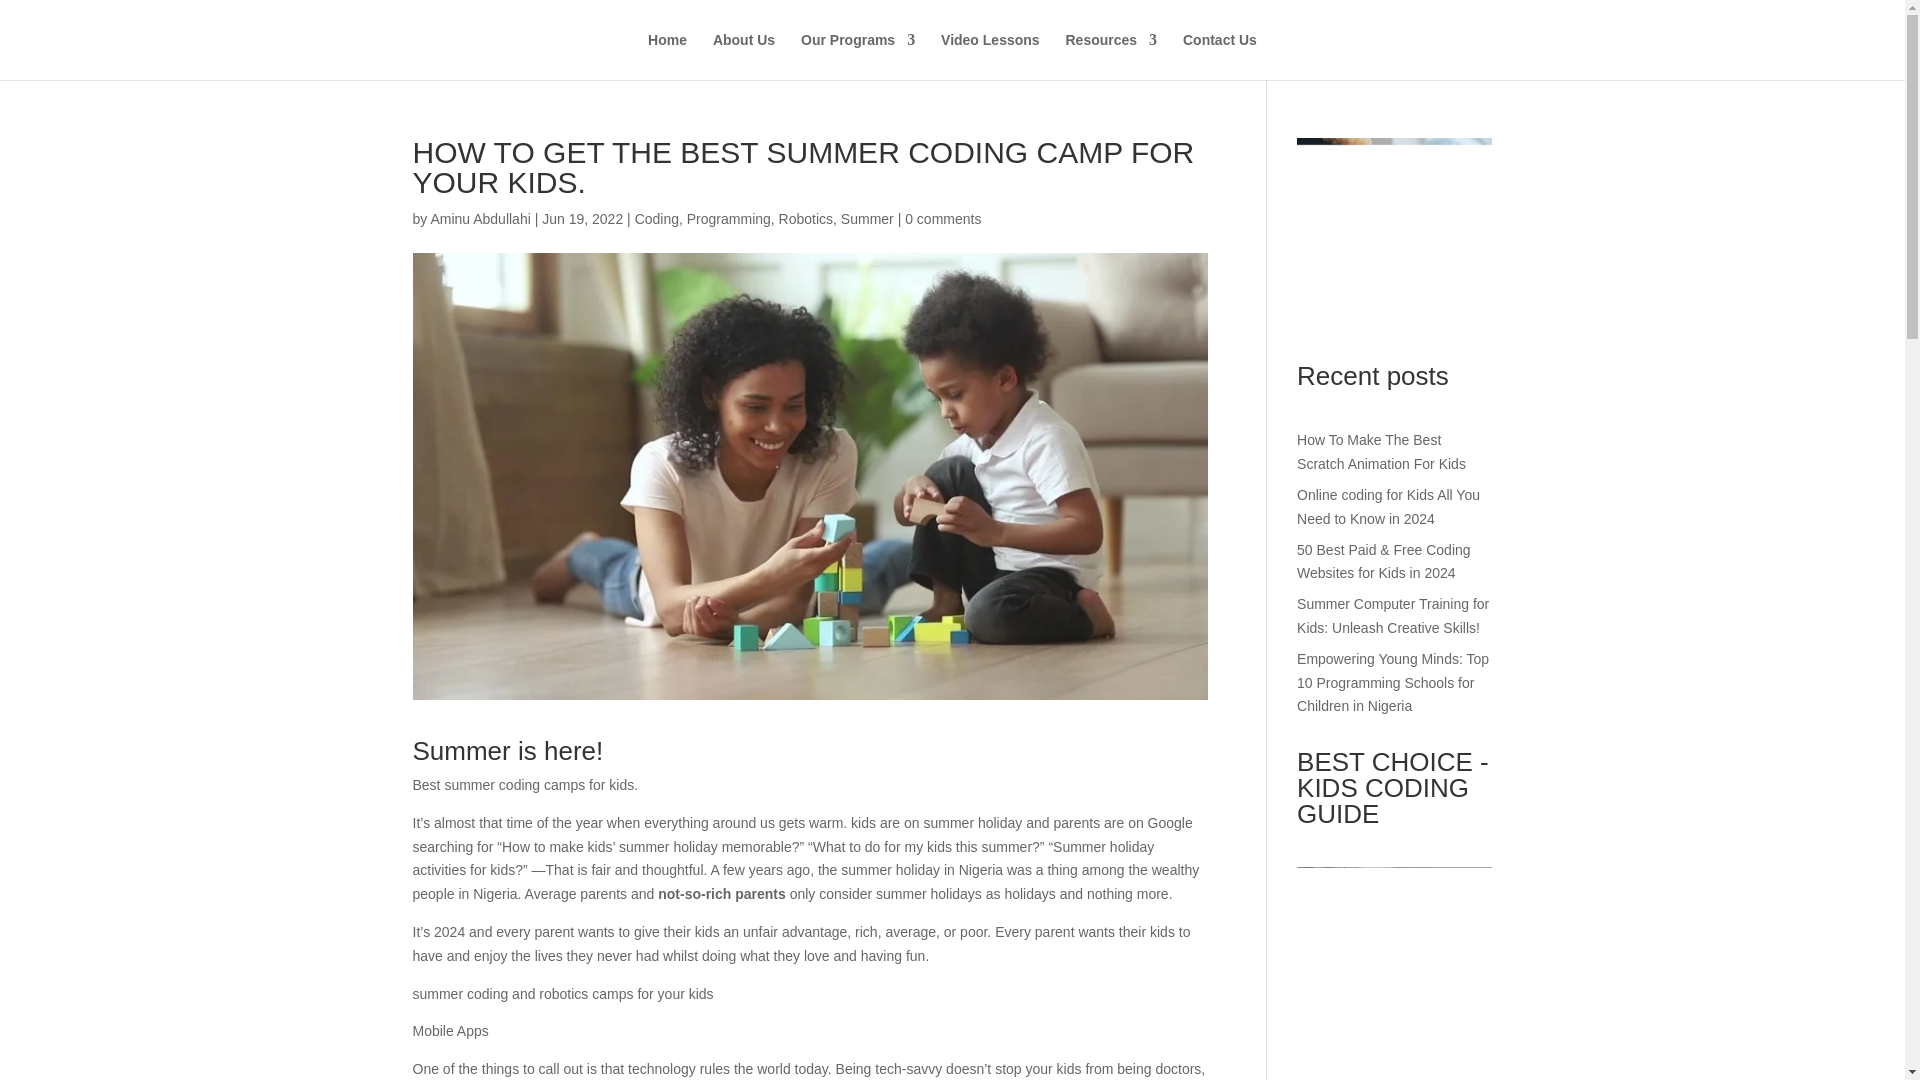 The image size is (1920, 1080). Describe the element at coordinates (744, 56) in the screenshot. I see `About Us` at that location.